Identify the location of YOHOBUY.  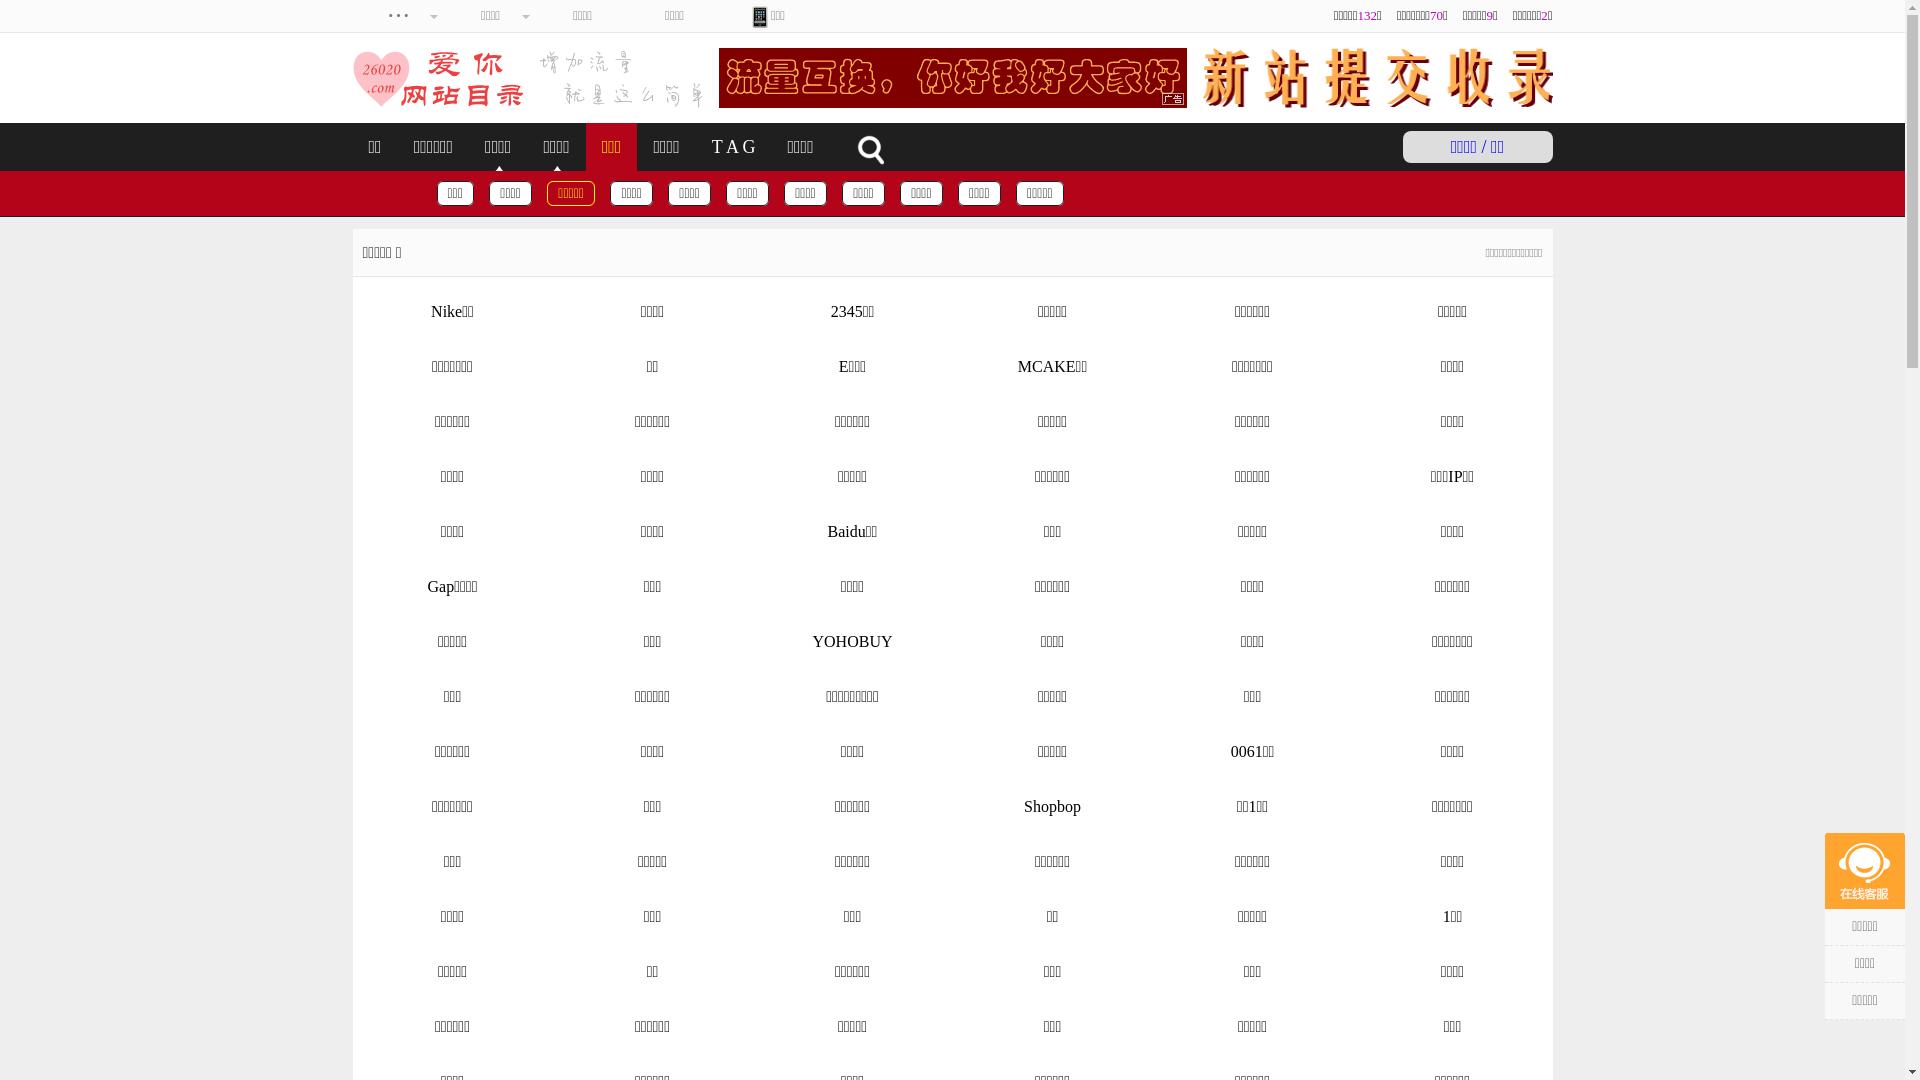
(852, 642).